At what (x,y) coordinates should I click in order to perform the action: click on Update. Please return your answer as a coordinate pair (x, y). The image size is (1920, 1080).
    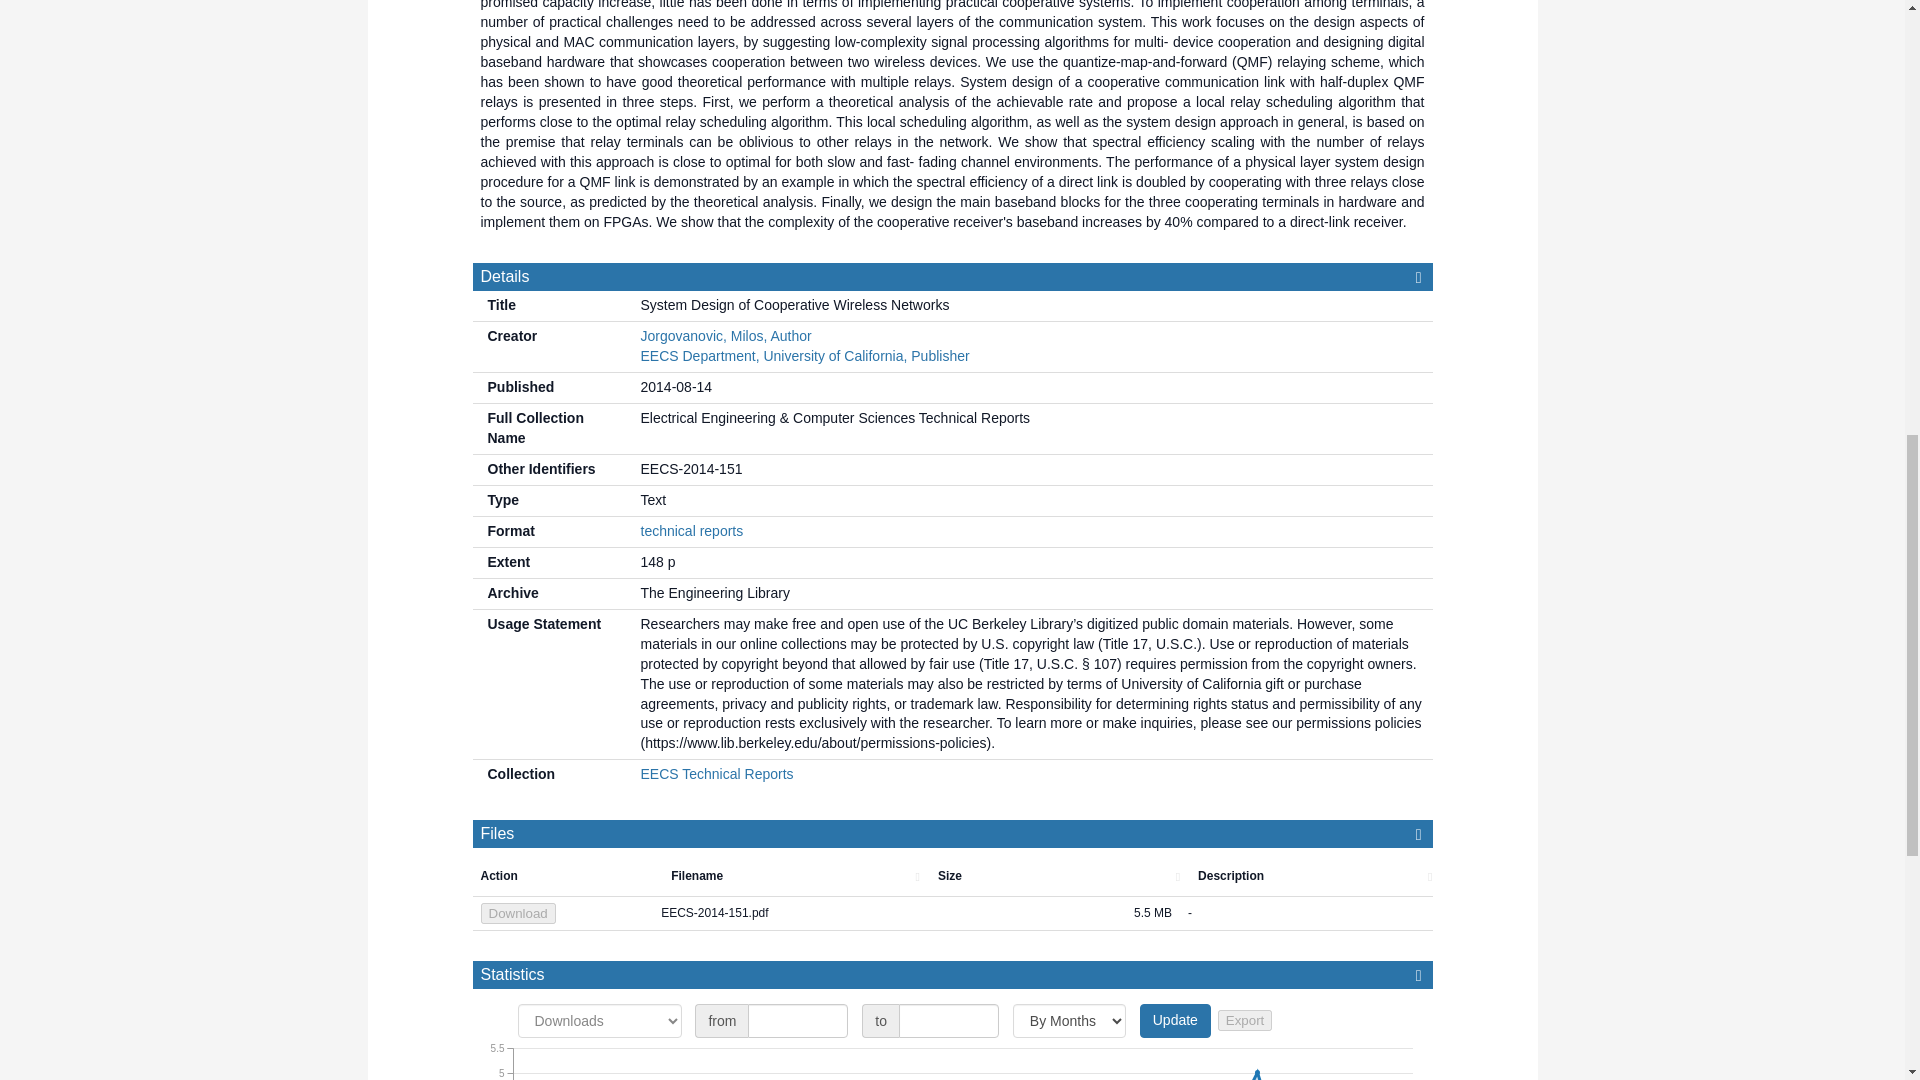
    Looking at the image, I should click on (1176, 1020).